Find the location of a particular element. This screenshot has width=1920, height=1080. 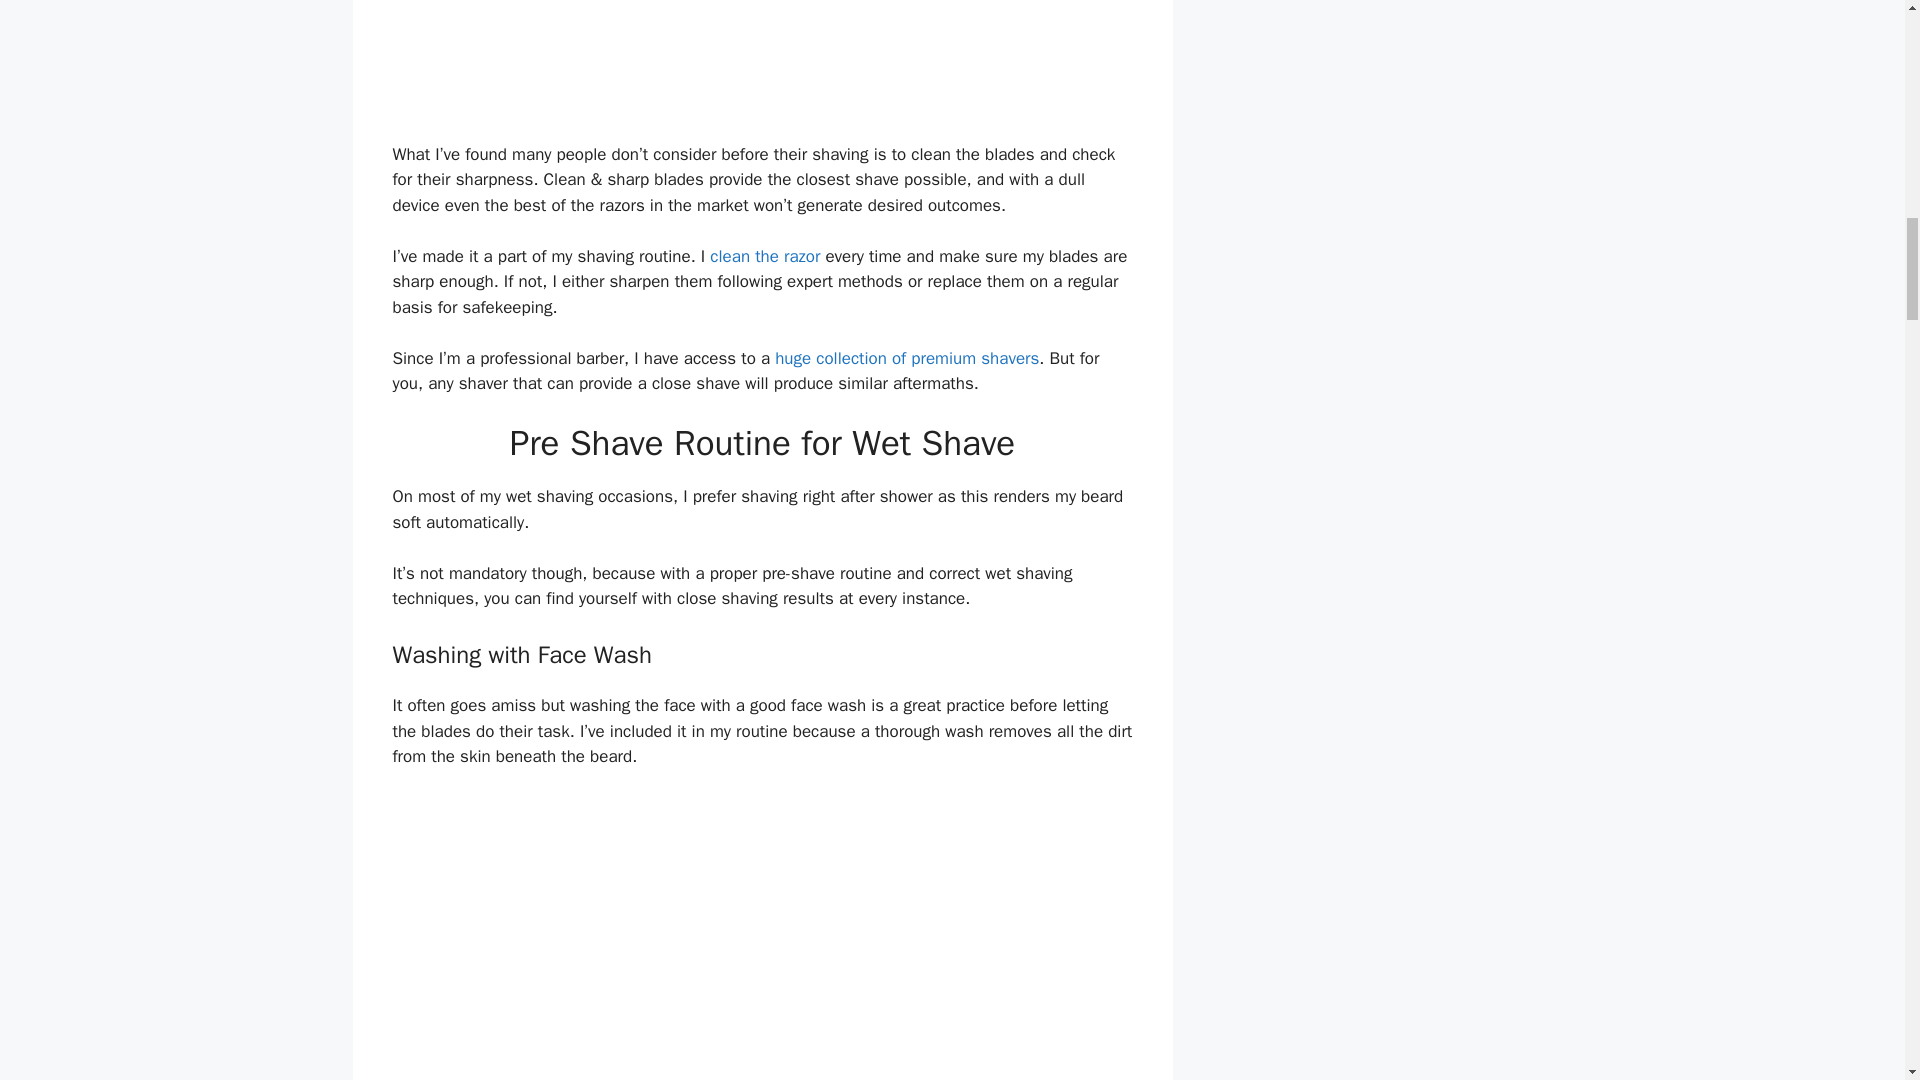

huge collection of premium shavers is located at coordinates (906, 358).